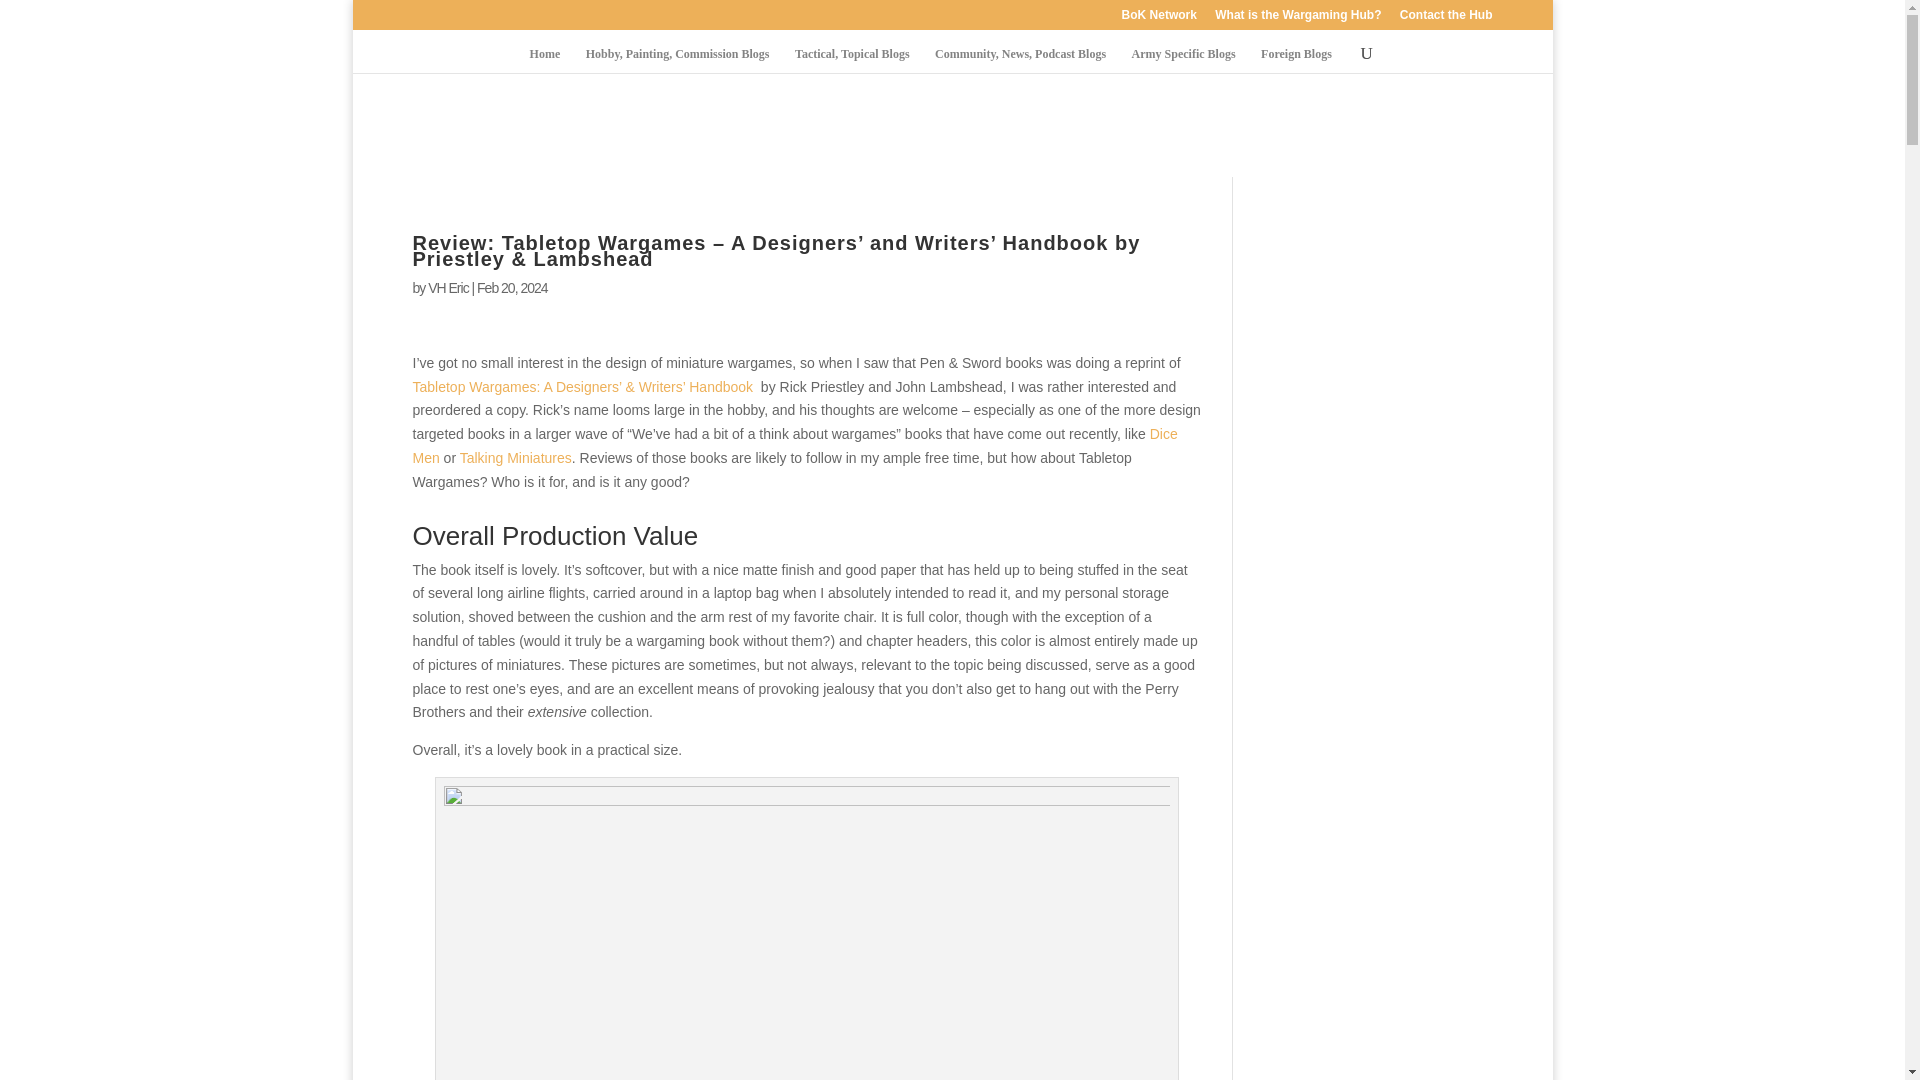 This screenshot has width=1920, height=1080. I want to click on Foreign Blogs, so click(1296, 60).